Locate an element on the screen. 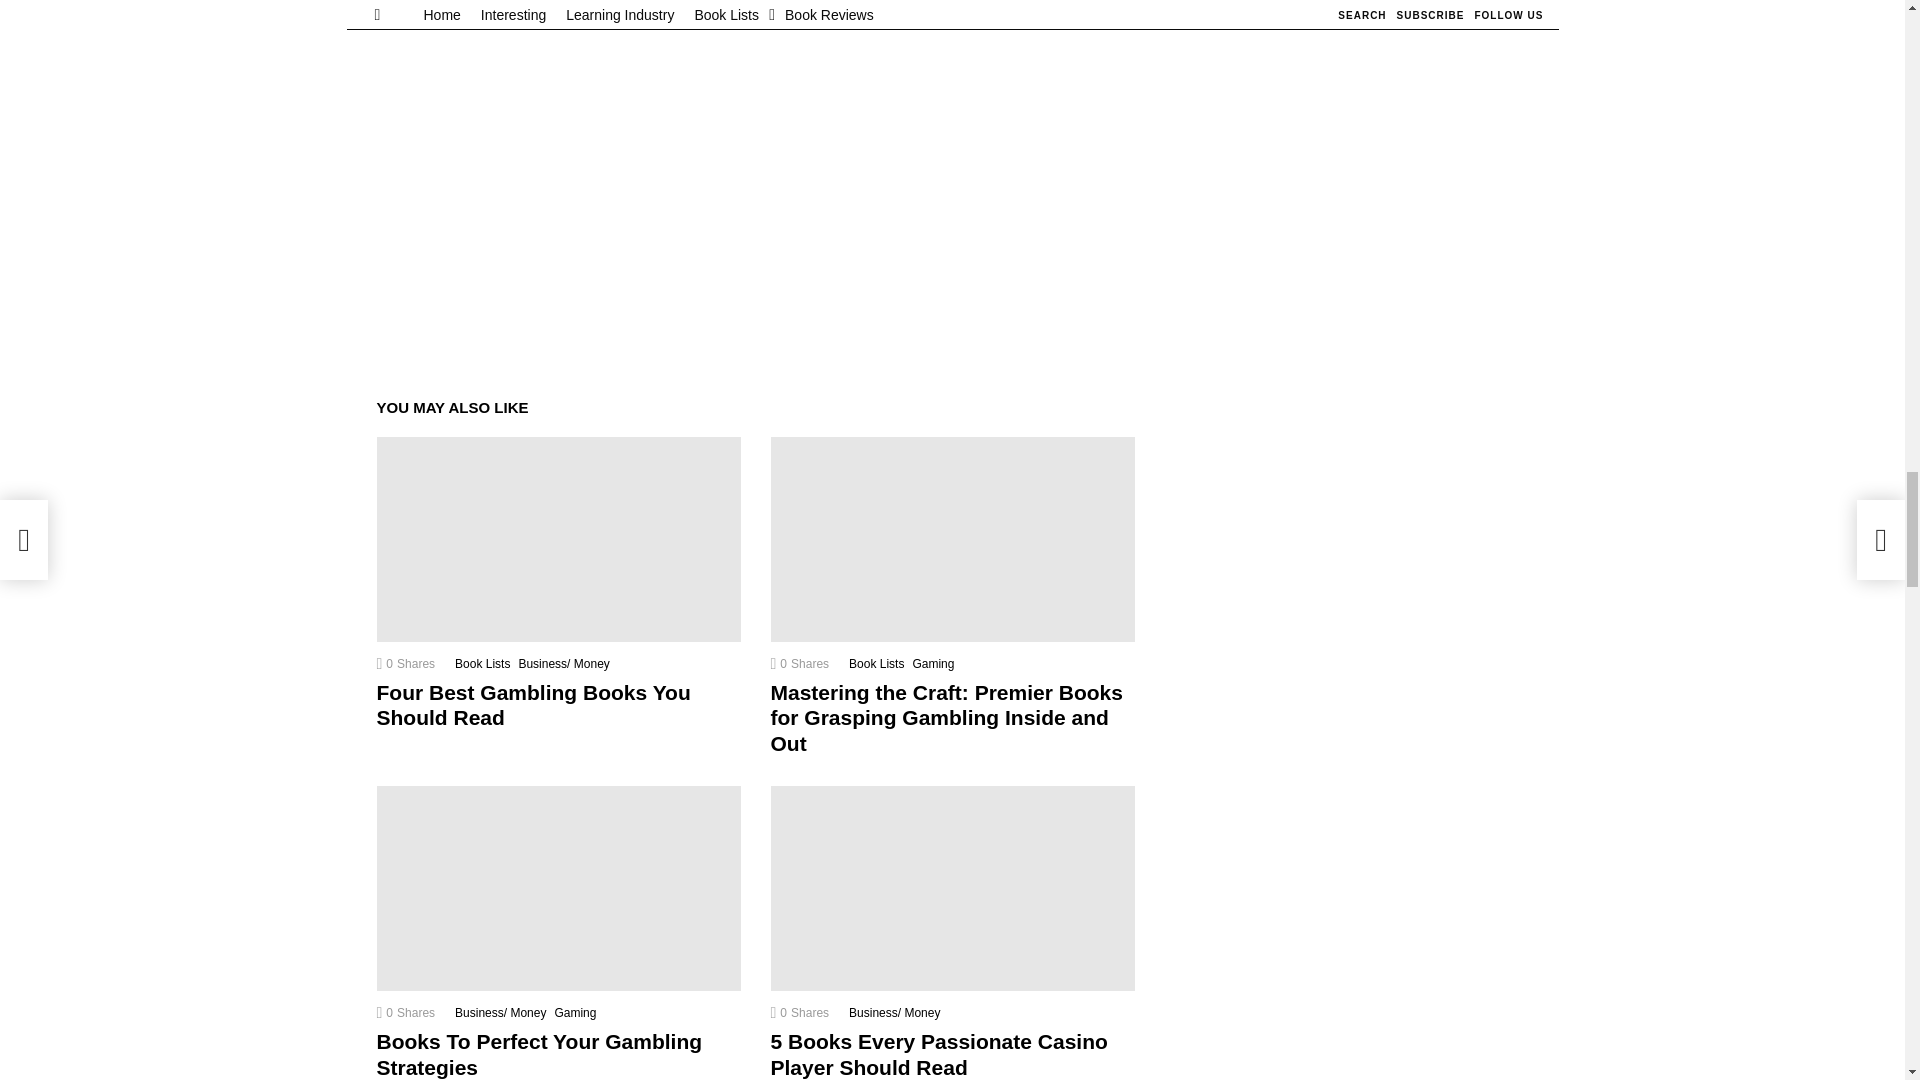 The width and height of the screenshot is (1920, 1080). 5 Books Every Passionate Casino Player Should Read is located at coordinates (952, 888).